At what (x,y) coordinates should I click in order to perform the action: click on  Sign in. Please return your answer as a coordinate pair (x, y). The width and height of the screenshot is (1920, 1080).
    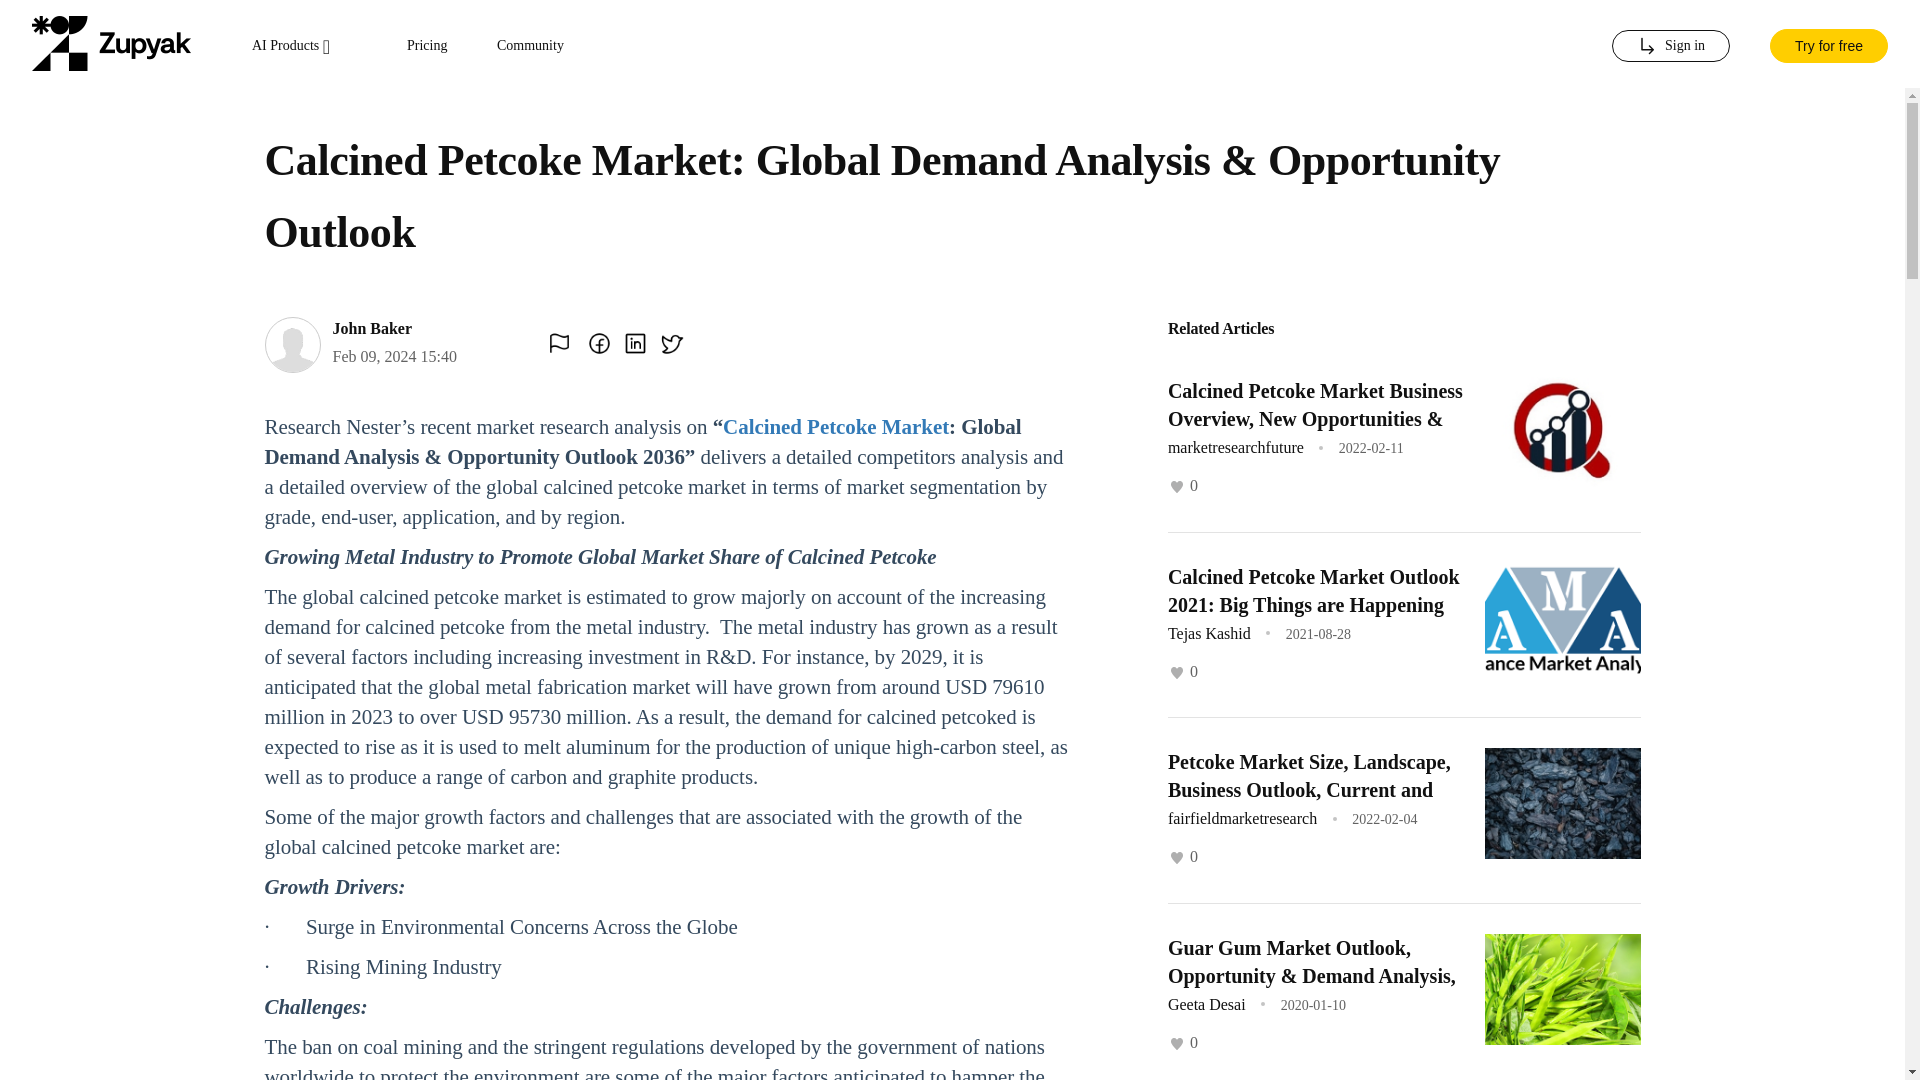
    Looking at the image, I should click on (1670, 46).